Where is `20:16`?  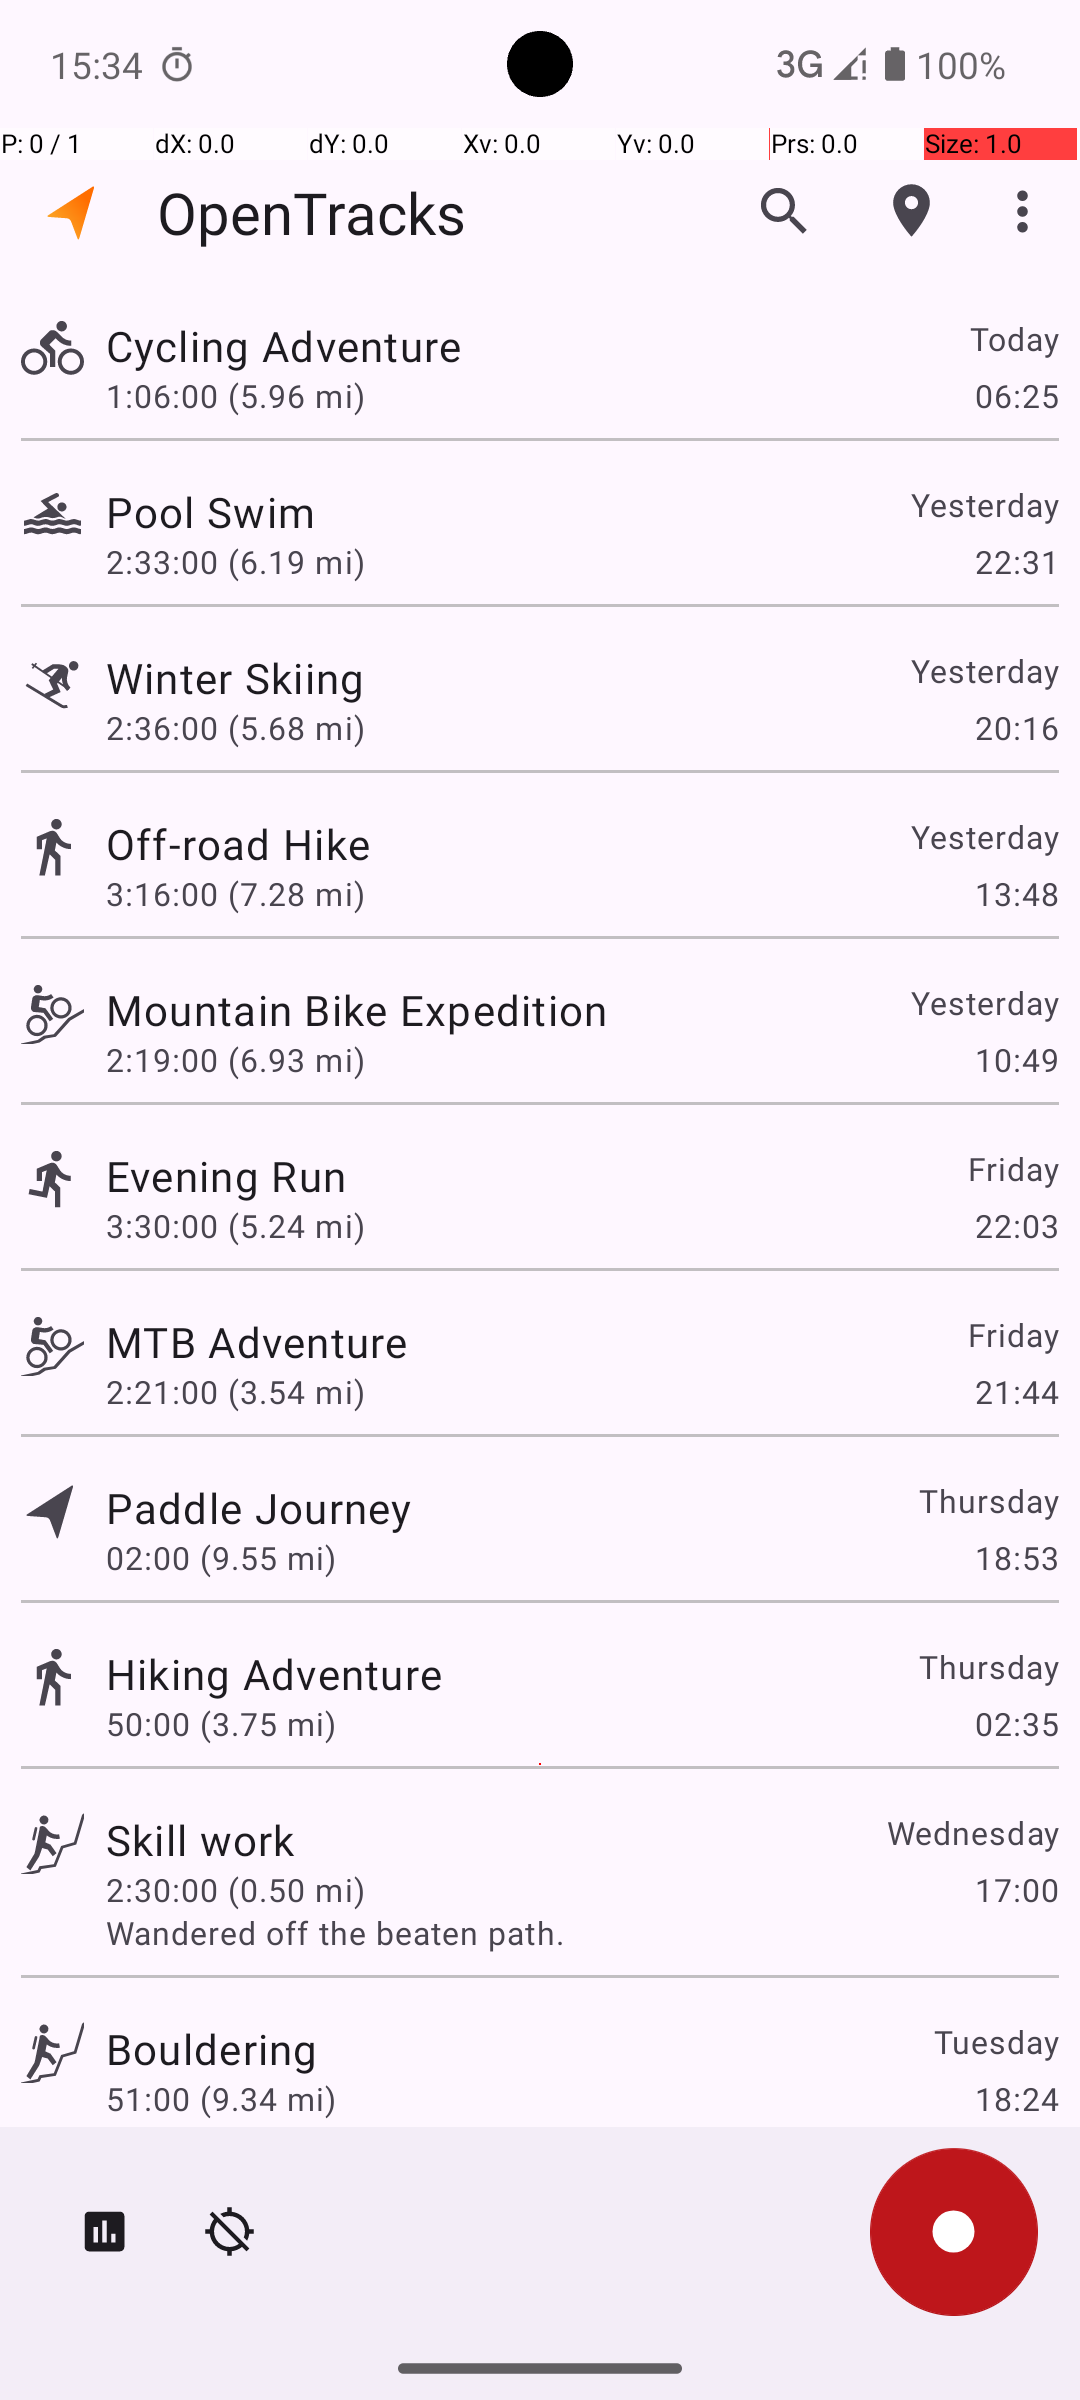
20:16 is located at coordinates (1016, 728).